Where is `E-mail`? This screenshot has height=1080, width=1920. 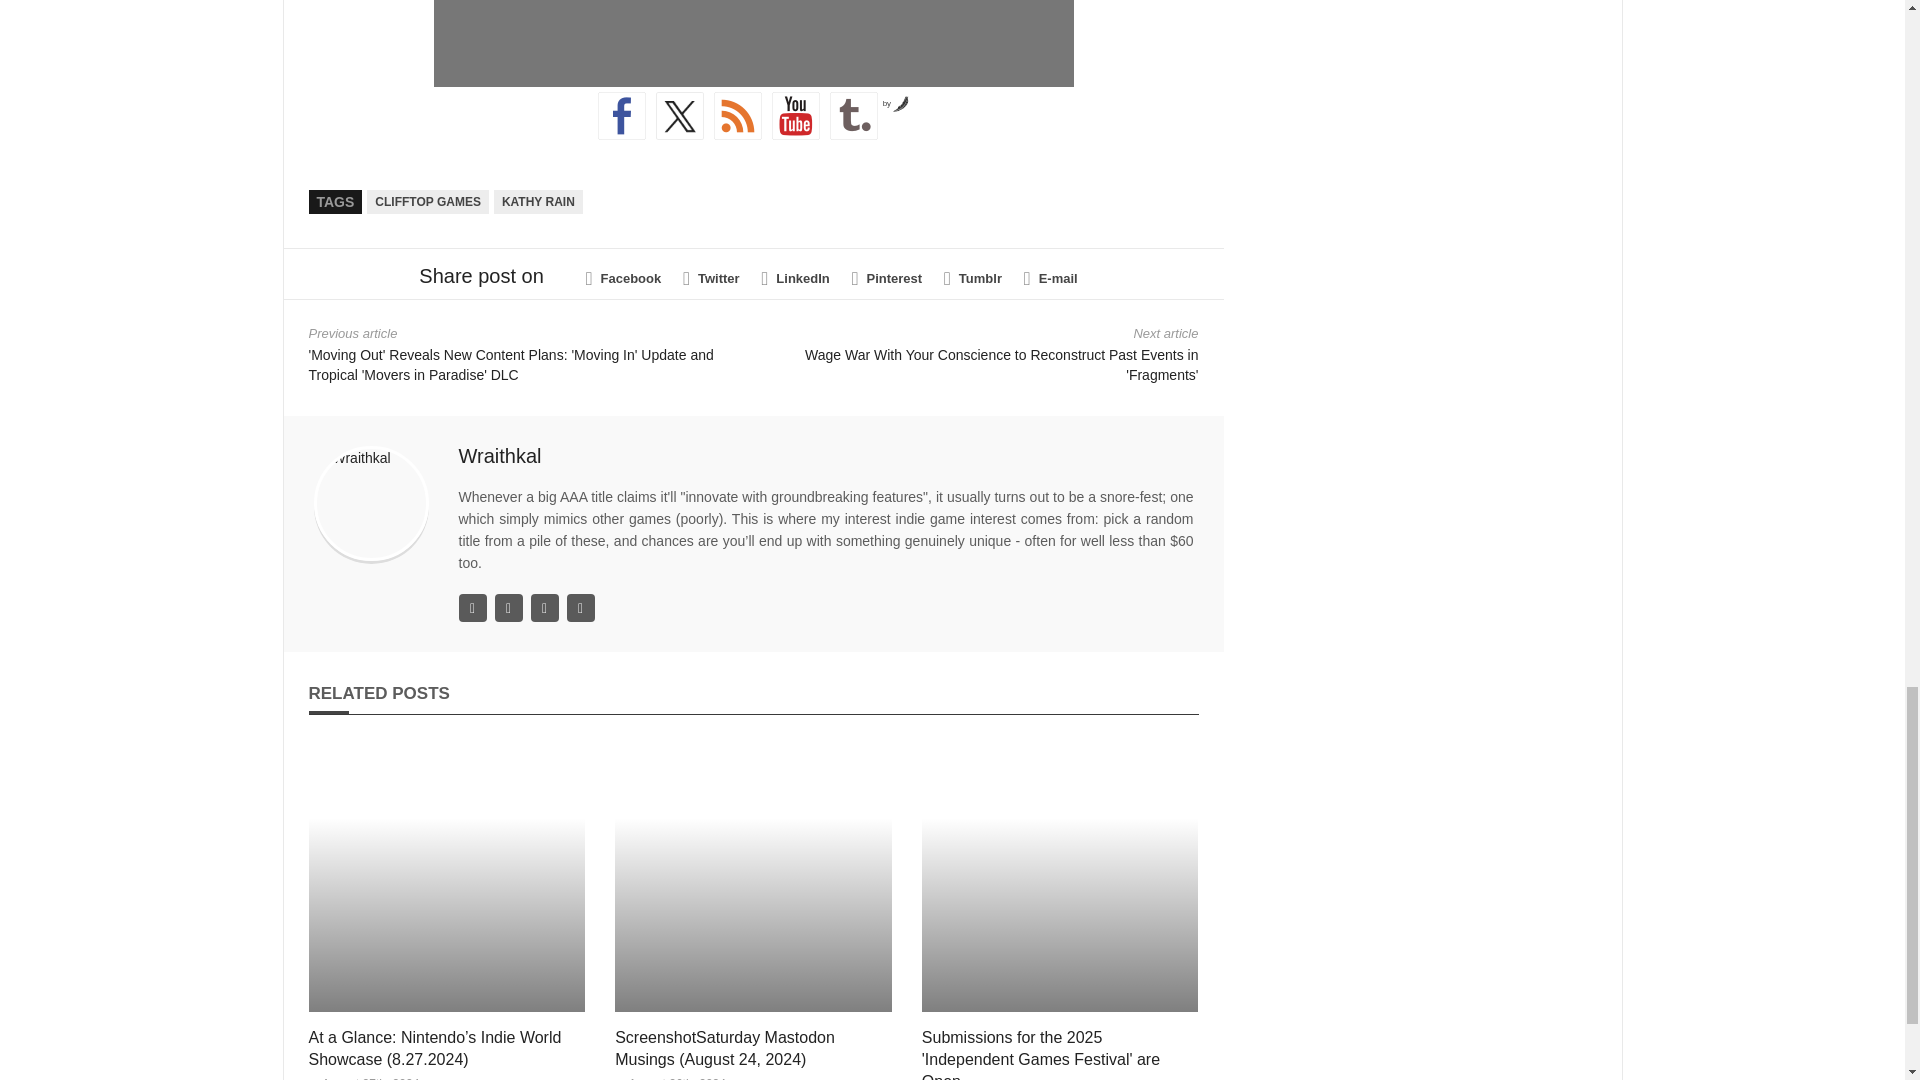 E-mail is located at coordinates (1050, 278).